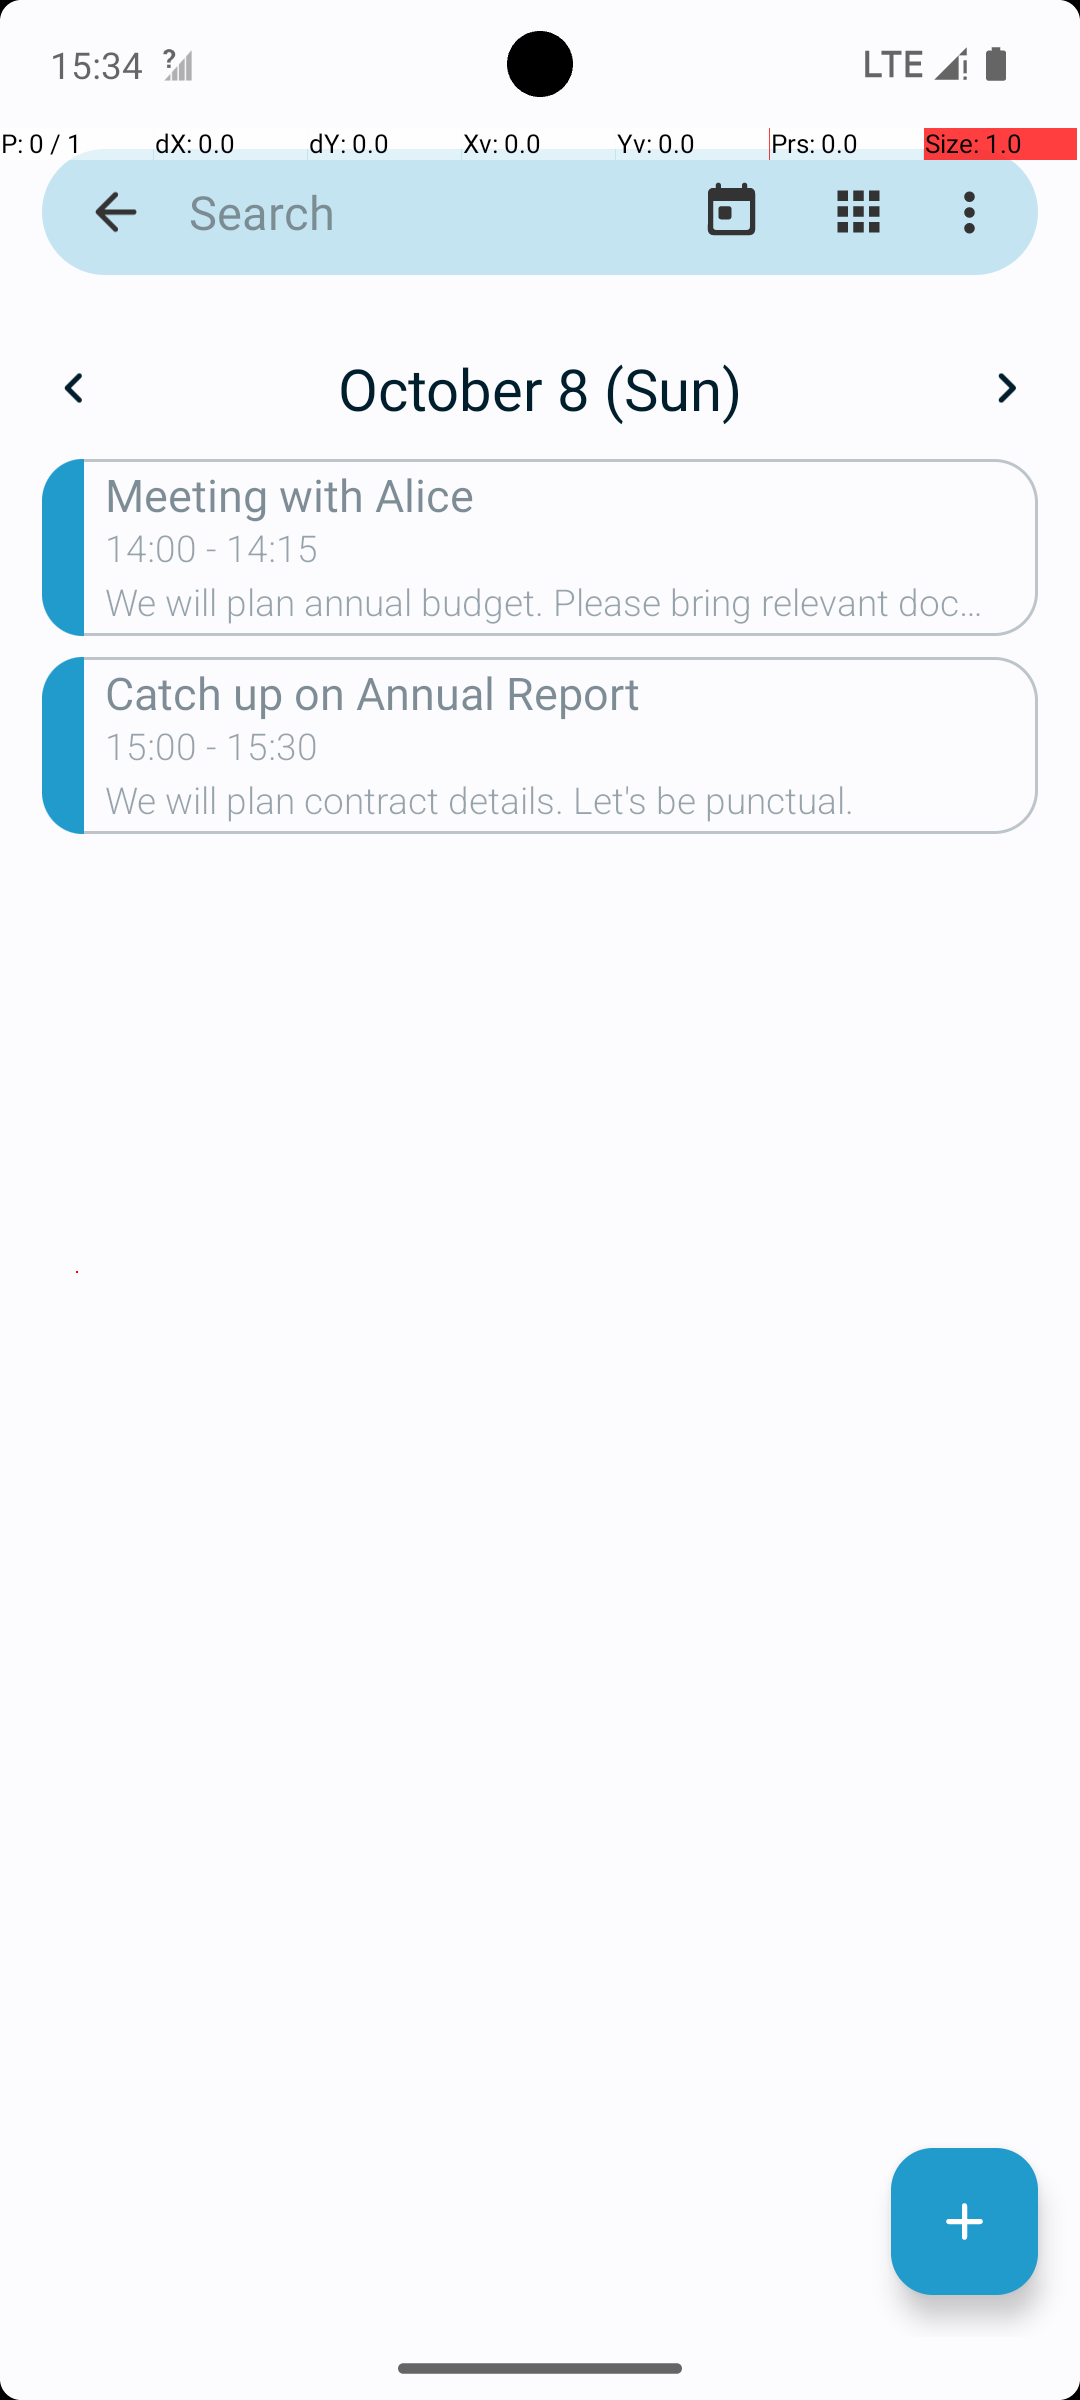 The height and width of the screenshot is (2400, 1080). I want to click on Meeting with Alice, so click(572, 494).